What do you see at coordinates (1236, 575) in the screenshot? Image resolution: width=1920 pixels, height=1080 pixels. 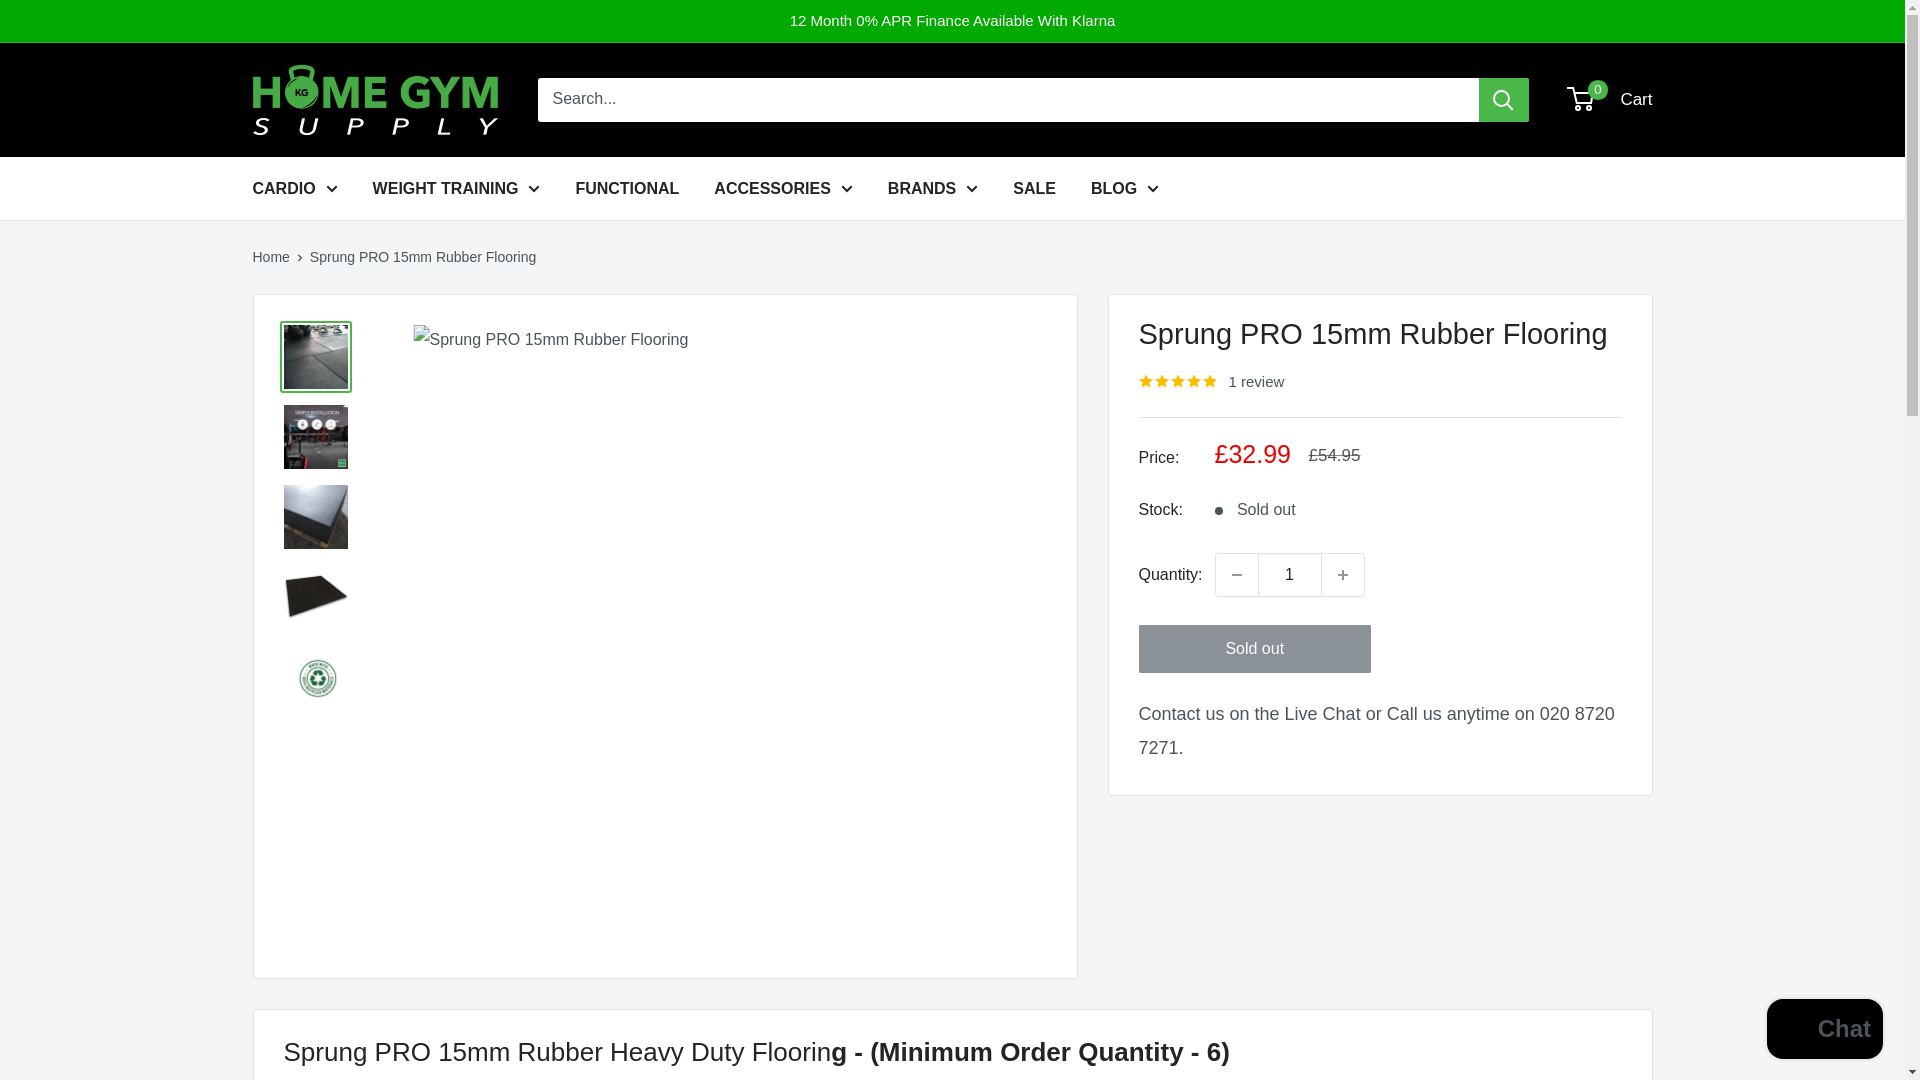 I see `Decrease quantity by 1` at bounding box center [1236, 575].